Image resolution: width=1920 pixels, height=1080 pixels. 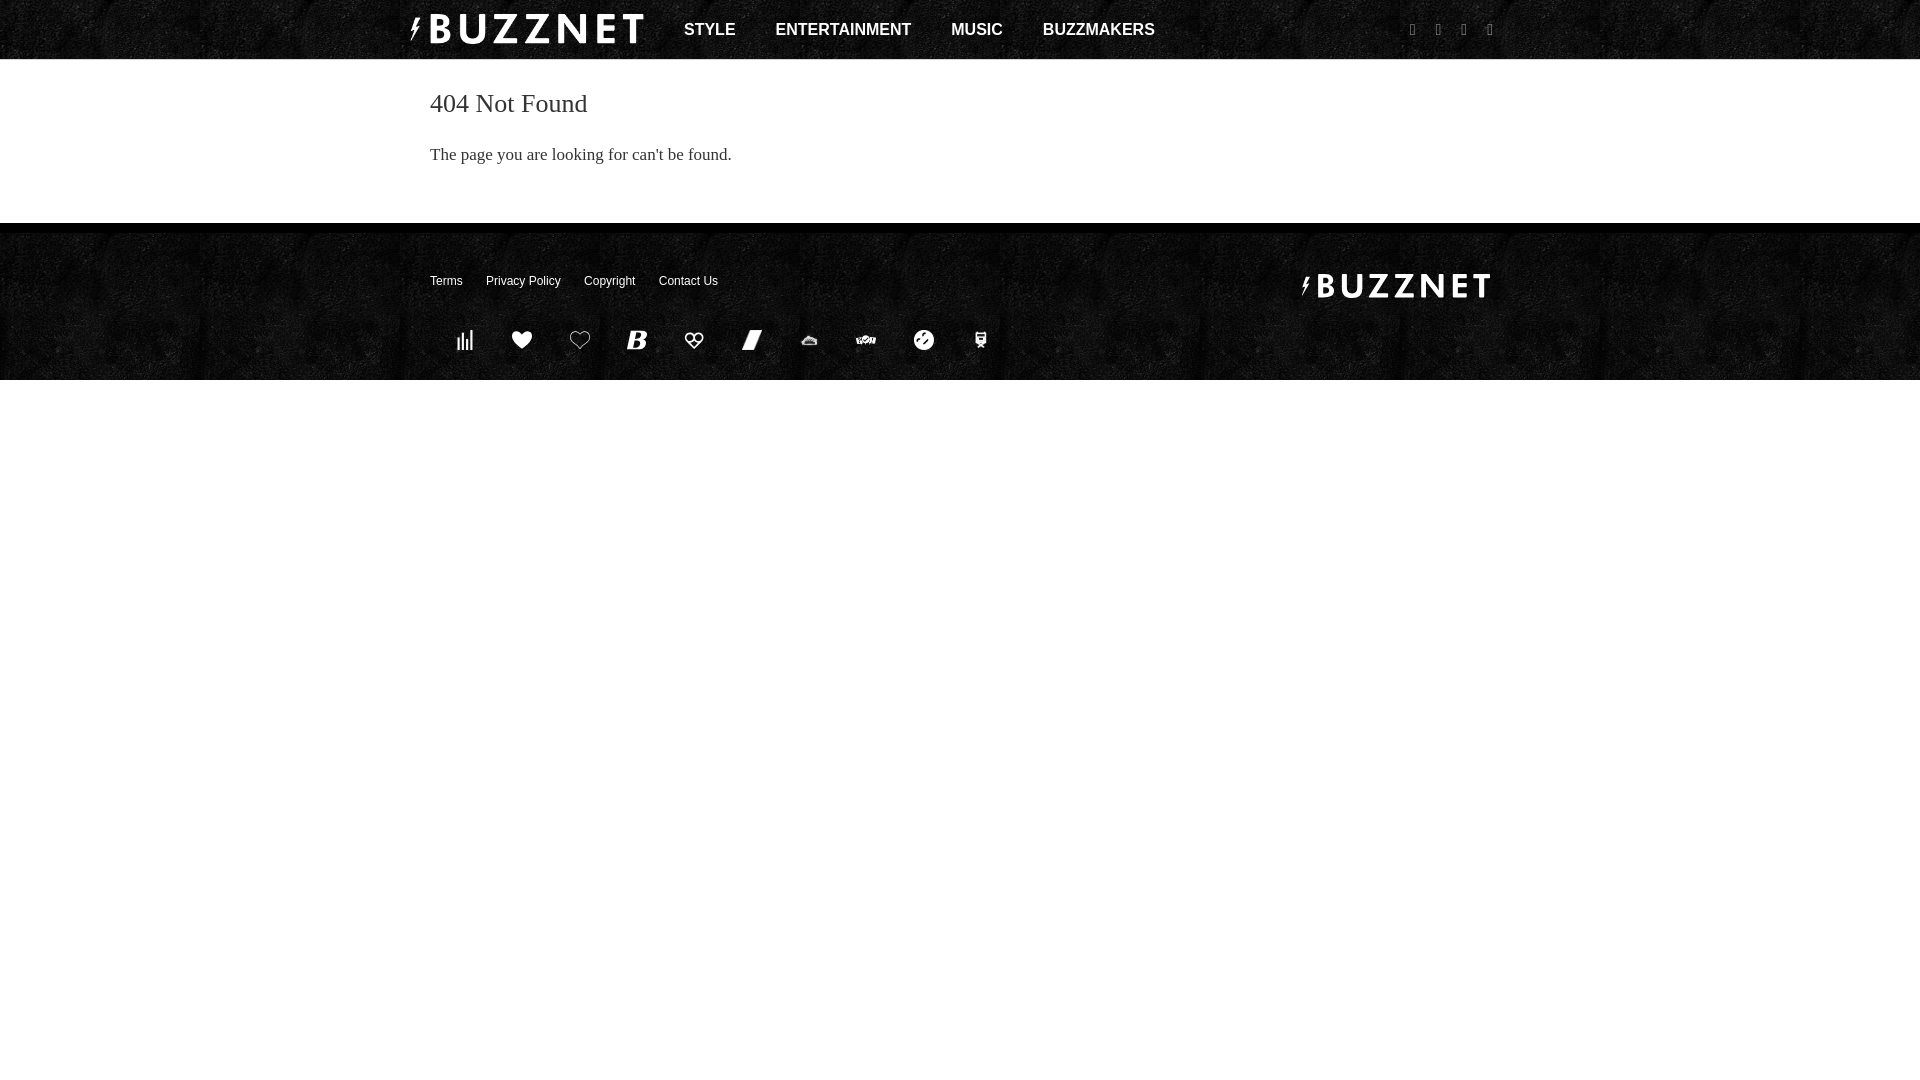 What do you see at coordinates (579, 339) in the screenshot?
I see `Post Fun` at bounding box center [579, 339].